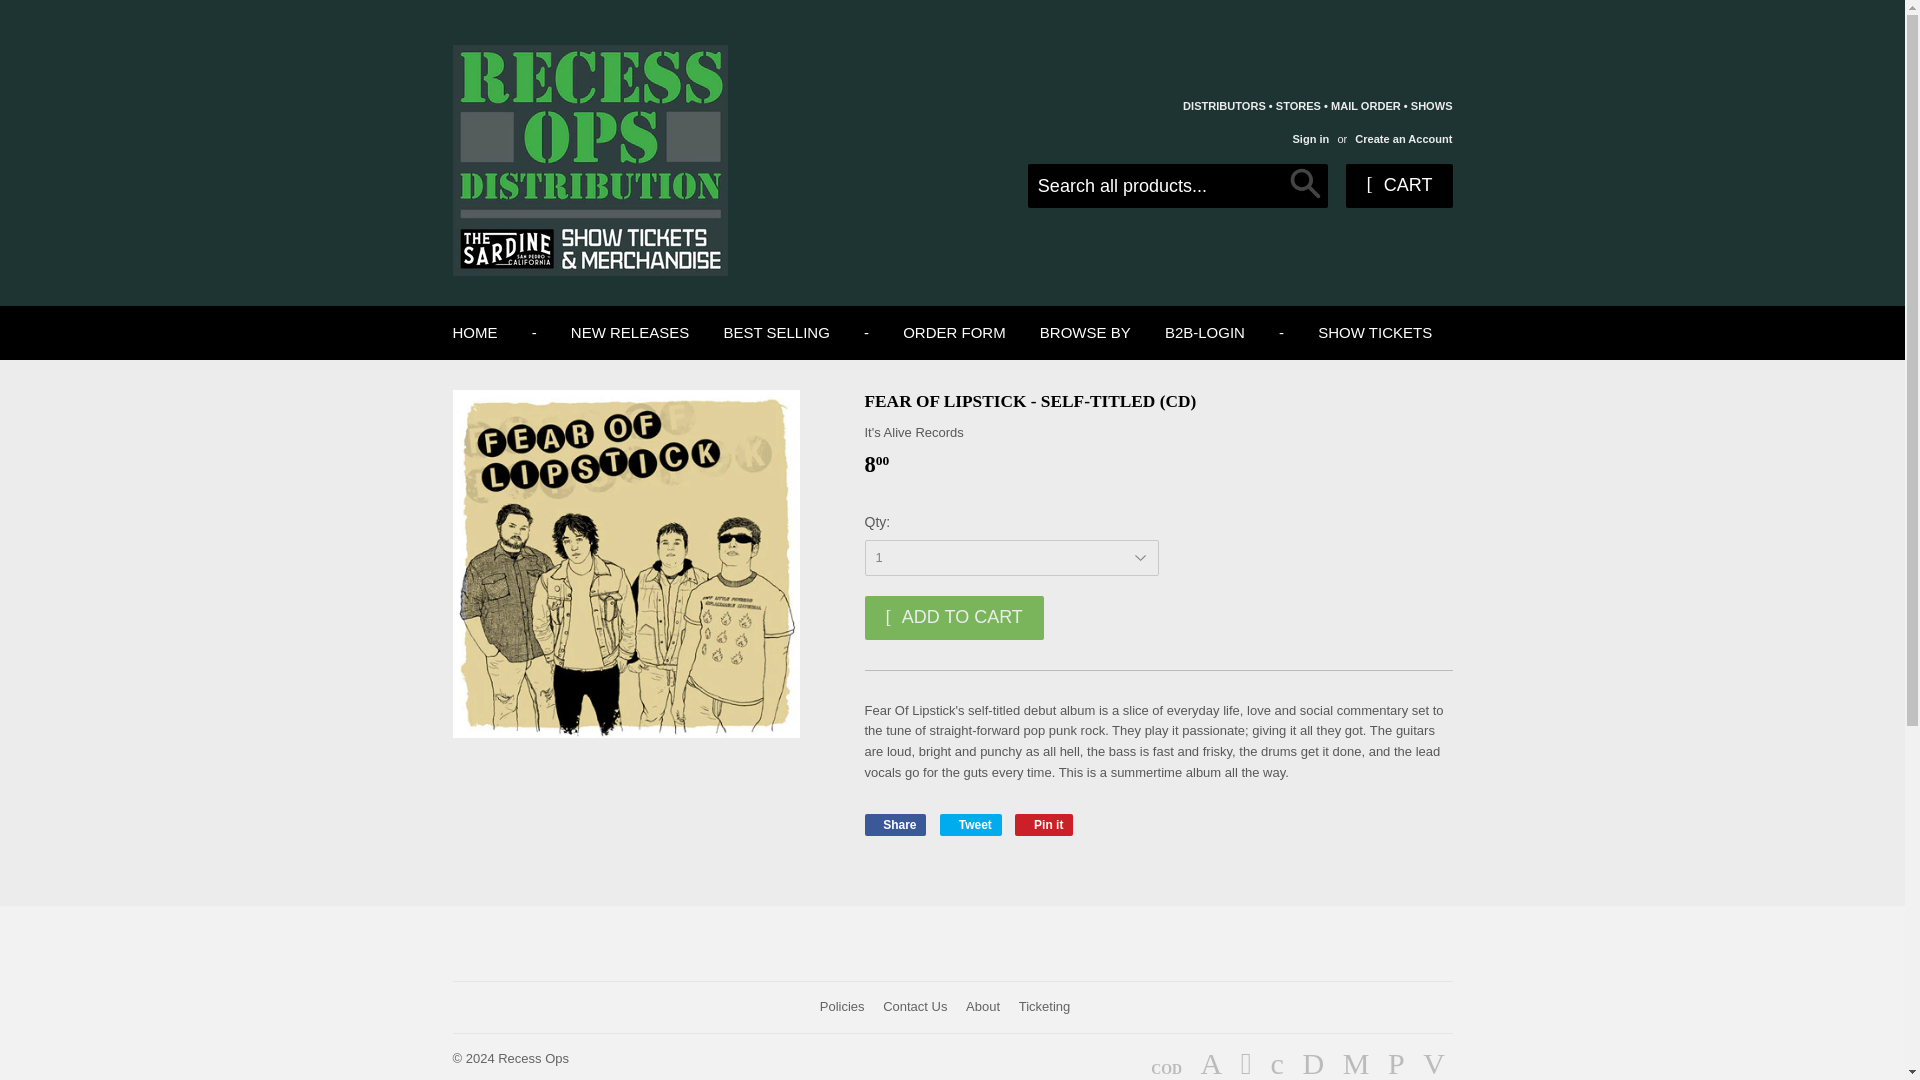  I want to click on Search, so click(1305, 187).